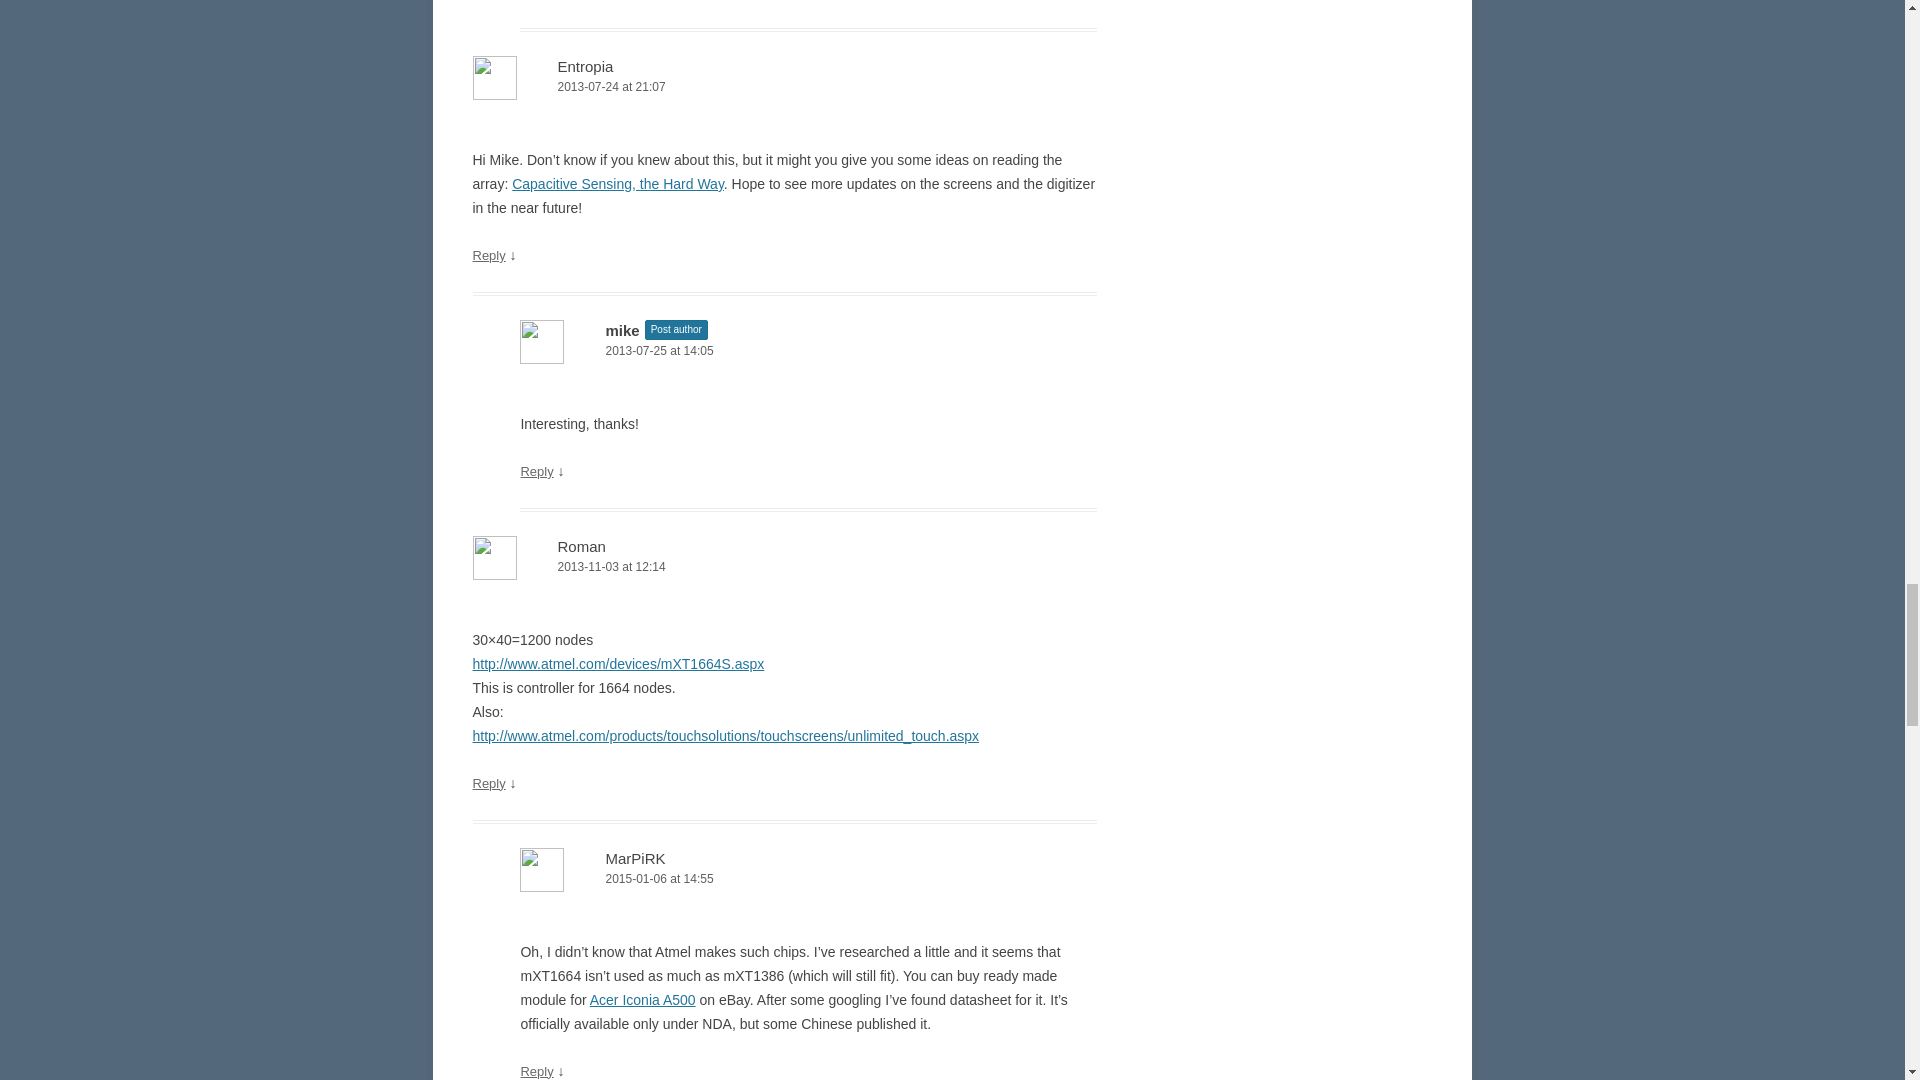  I want to click on Reply, so click(488, 256).